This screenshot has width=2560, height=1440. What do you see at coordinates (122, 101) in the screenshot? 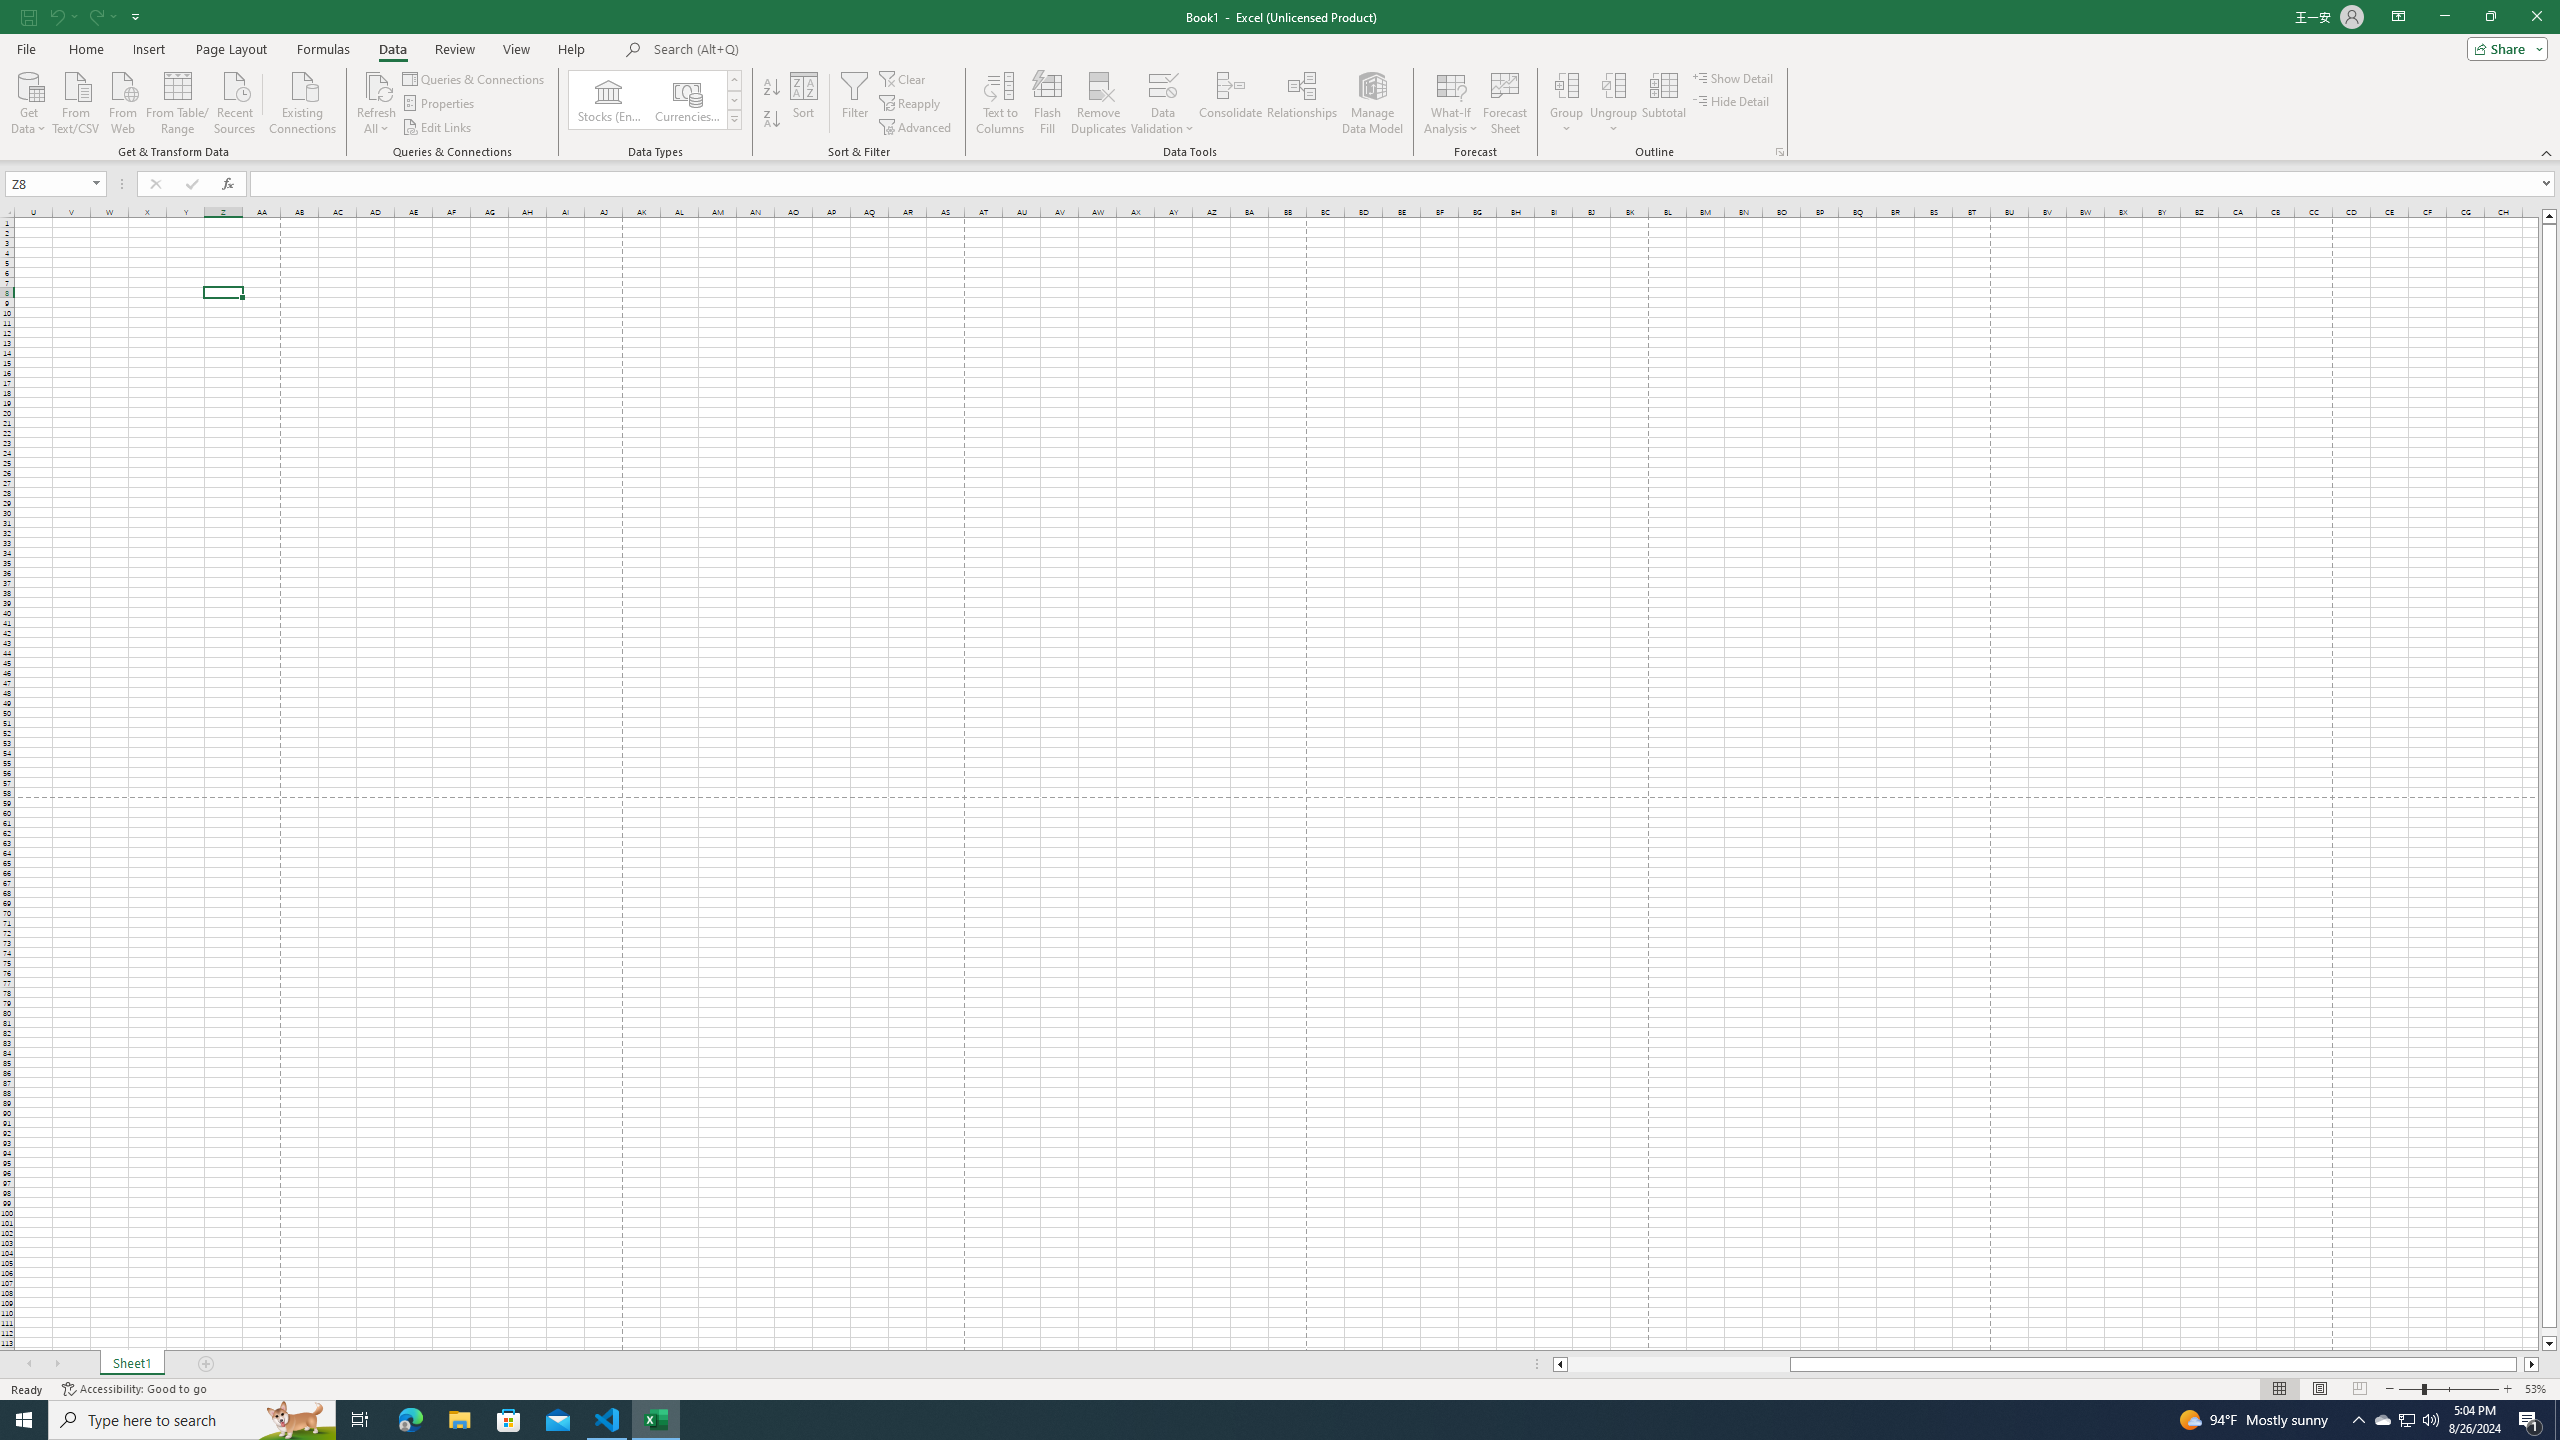
I see `From Web` at bounding box center [122, 101].